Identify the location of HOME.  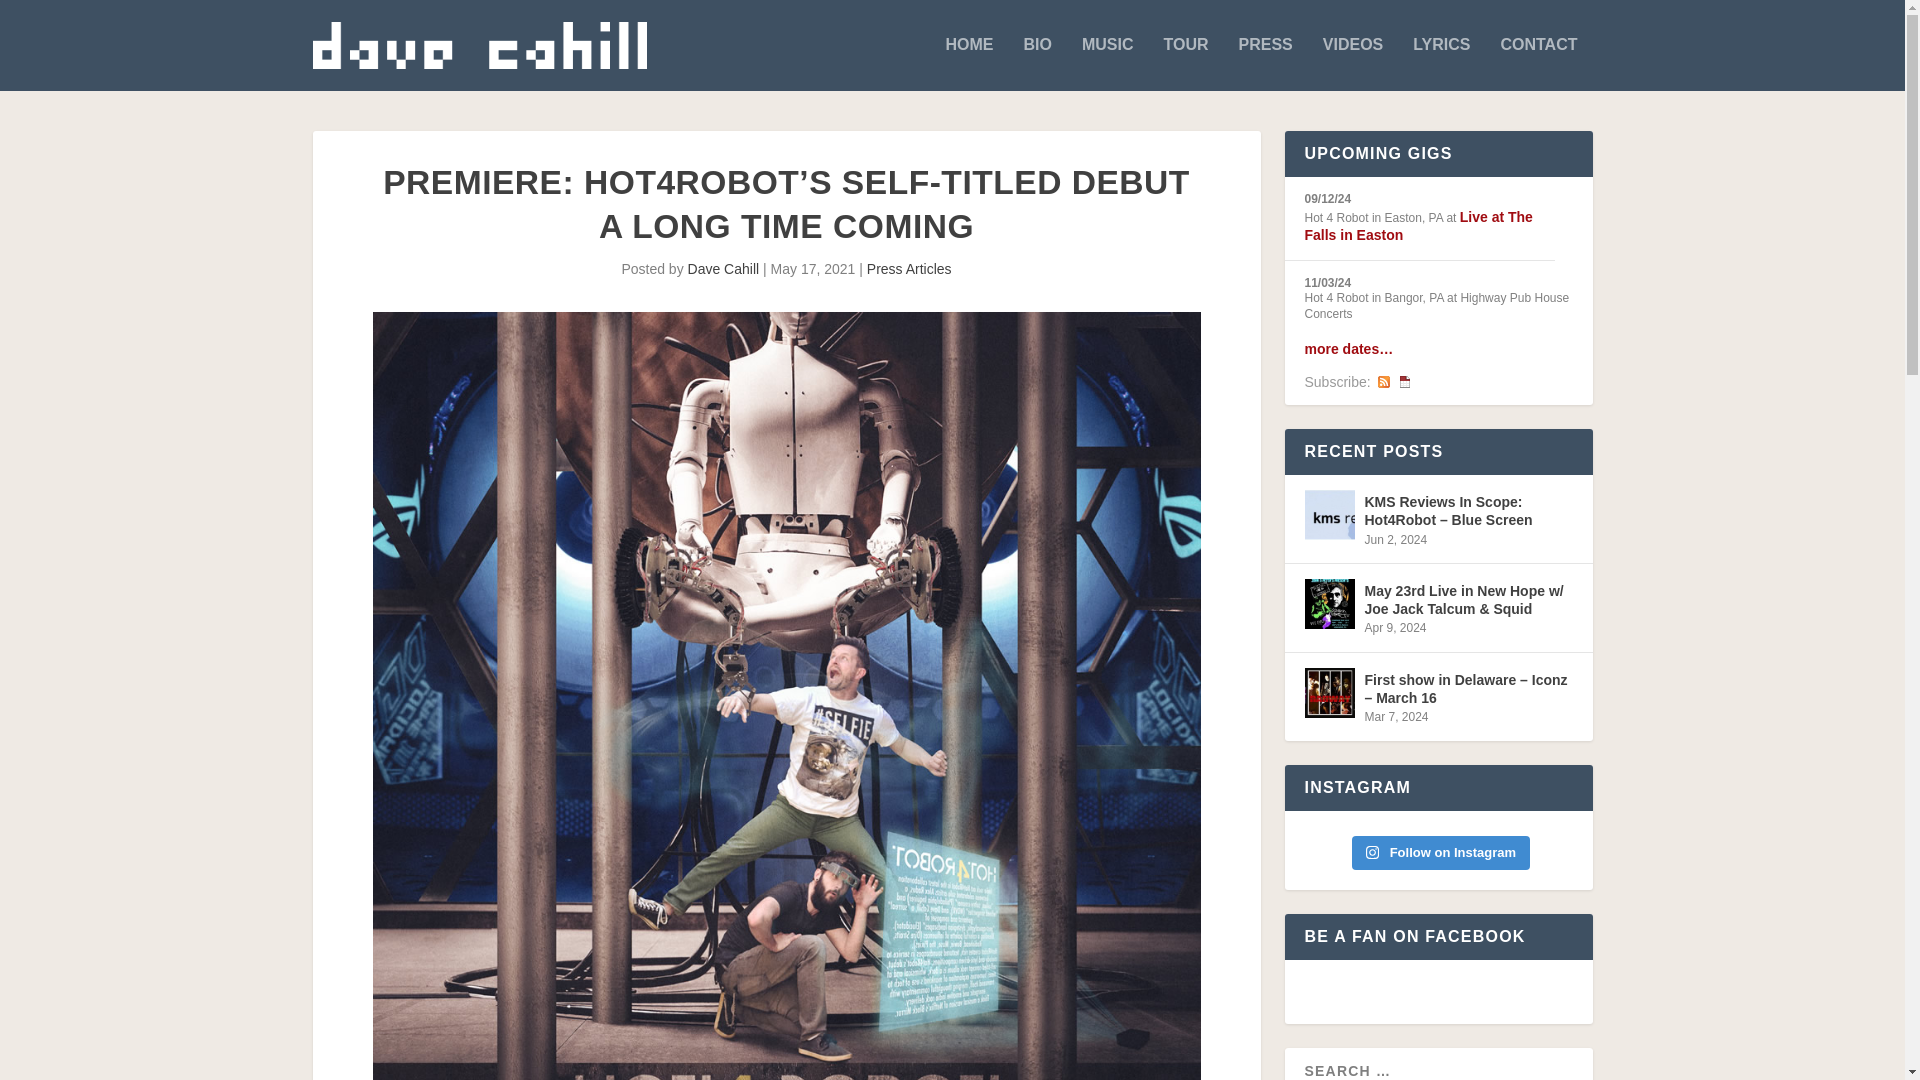
(968, 63).